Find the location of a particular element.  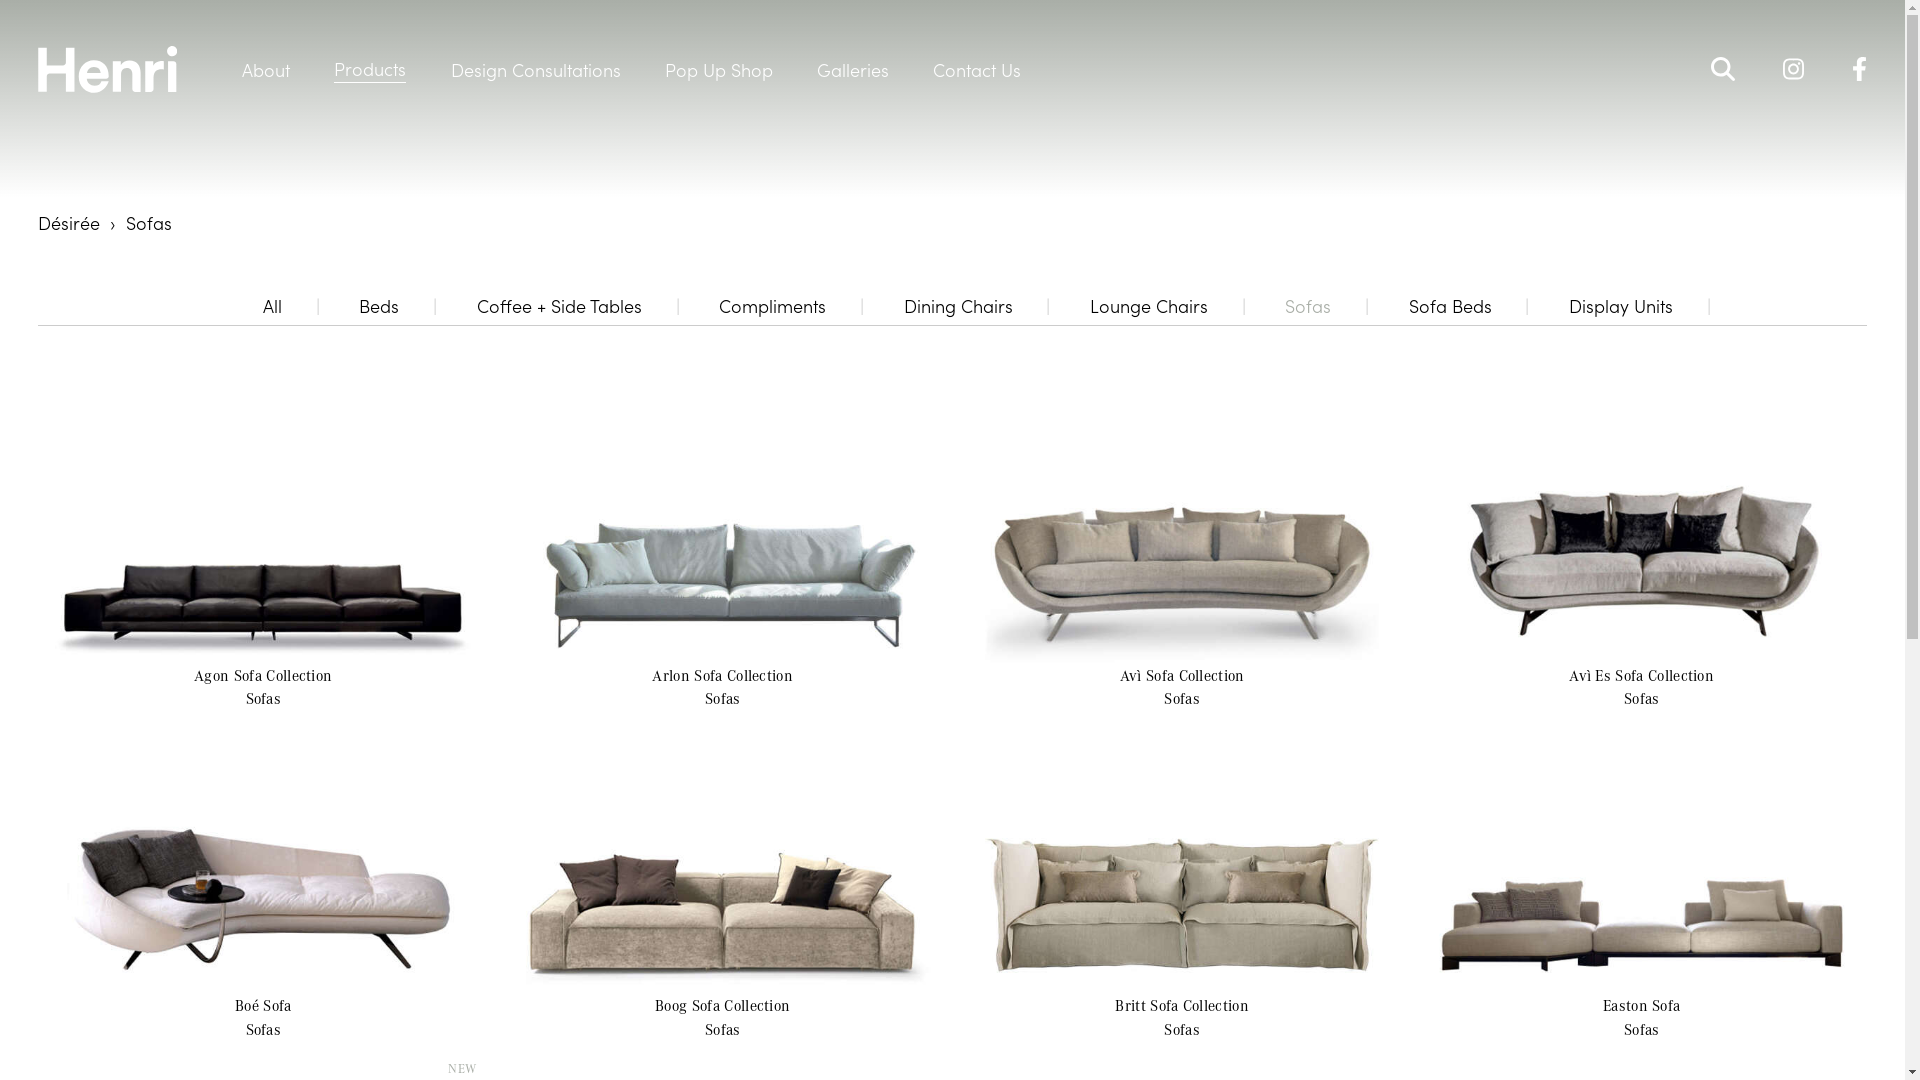

Lounge Chairs is located at coordinates (1149, 306).